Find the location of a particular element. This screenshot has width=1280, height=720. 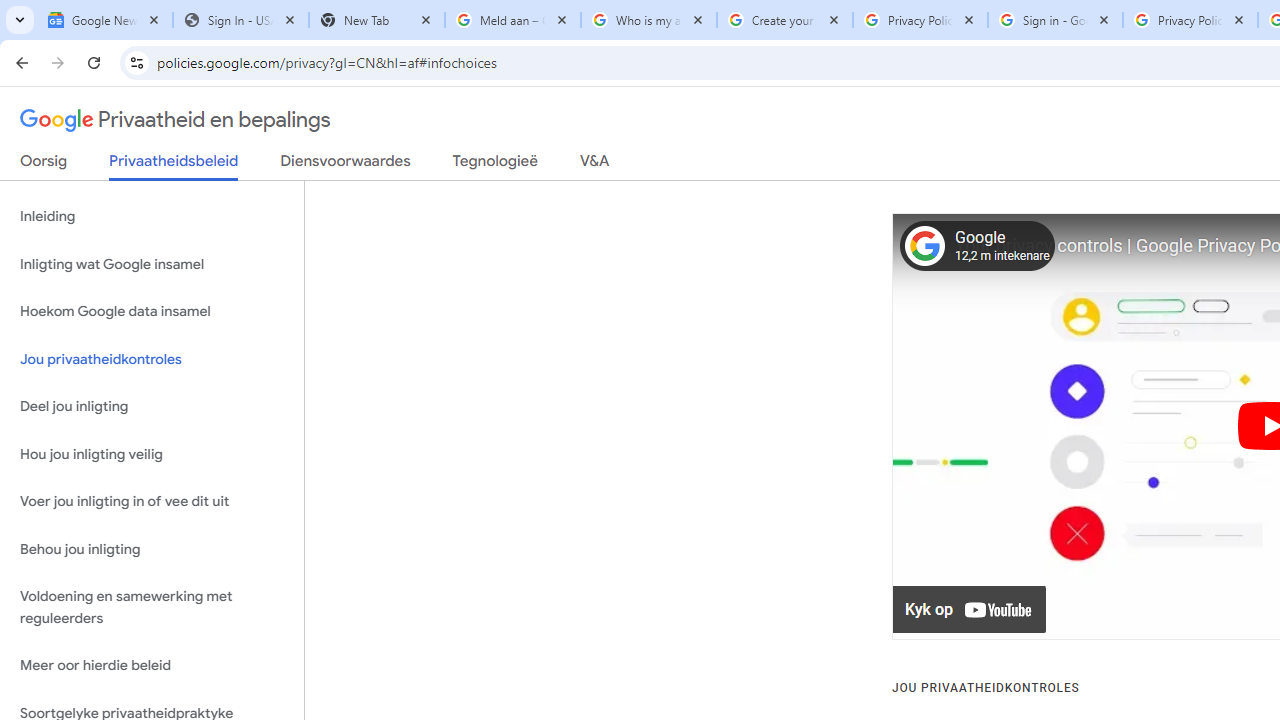

Deel jou inligting is located at coordinates (152, 407).